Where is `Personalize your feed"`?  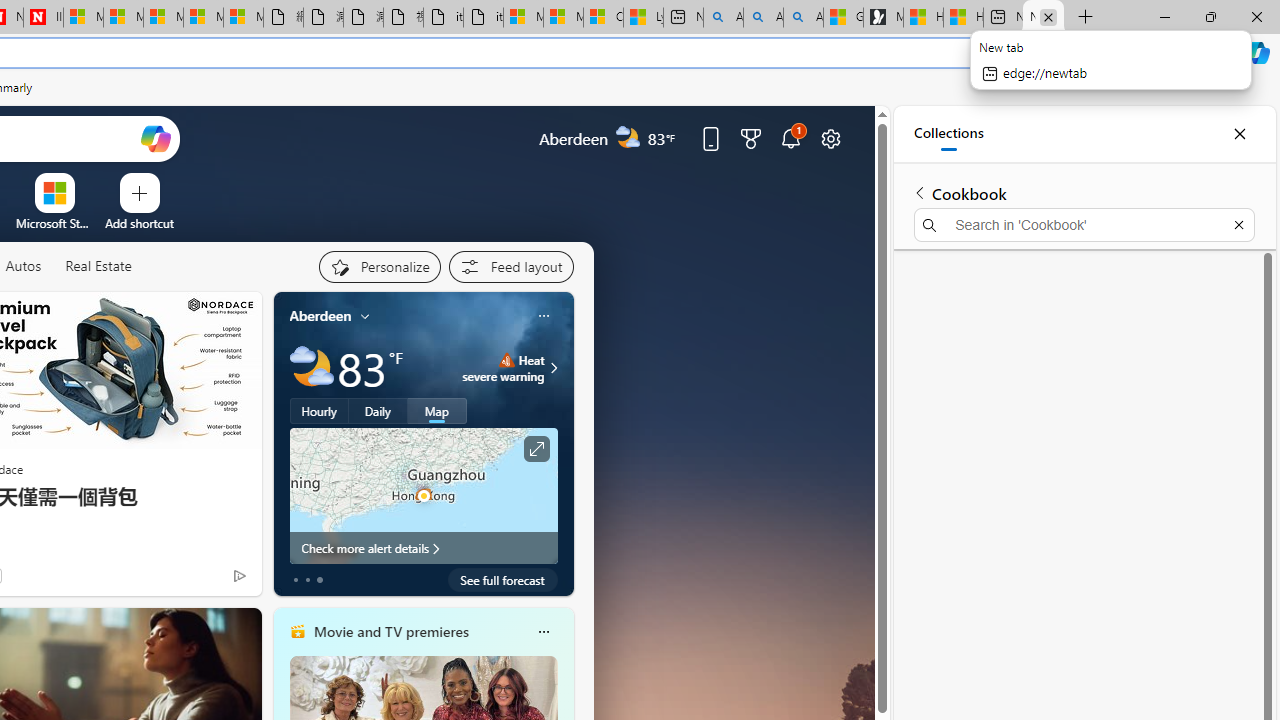 Personalize your feed" is located at coordinates (379, 266).